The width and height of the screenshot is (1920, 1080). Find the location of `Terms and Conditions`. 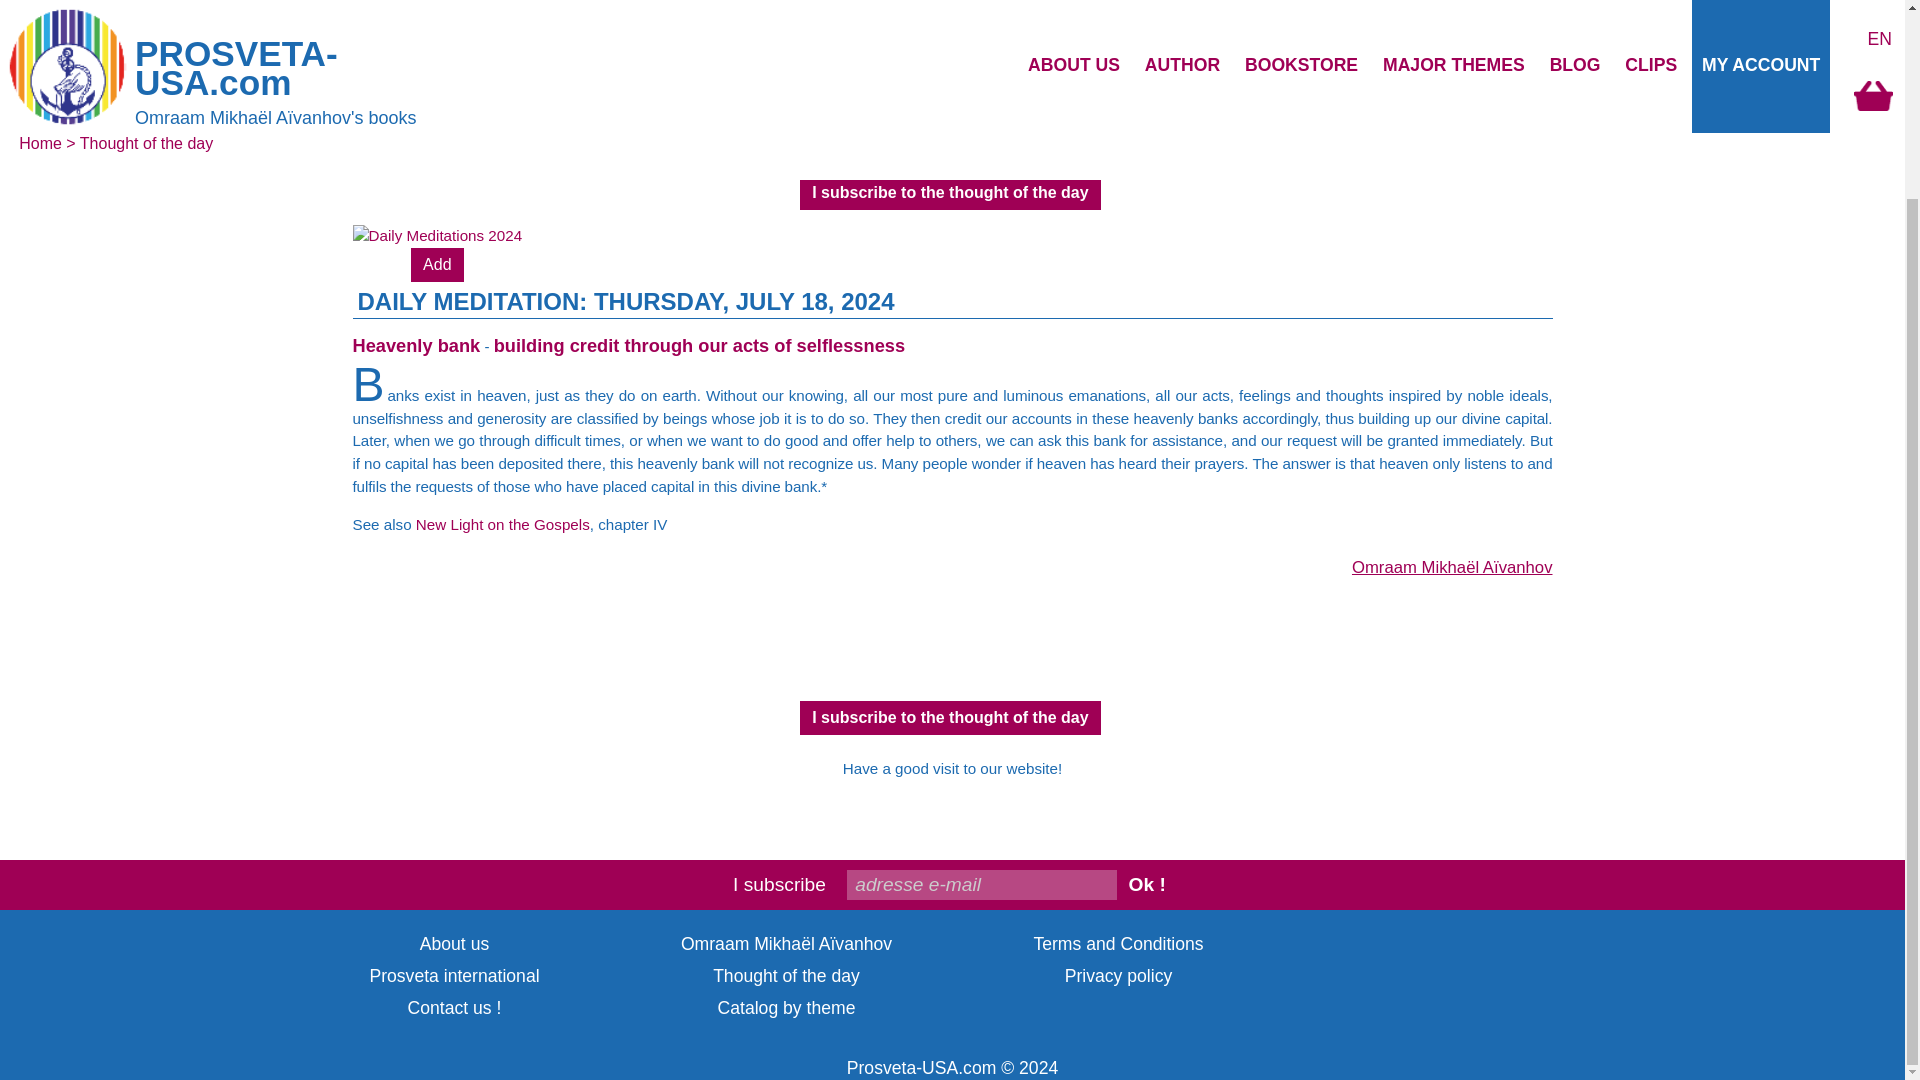

Terms and Conditions is located at coordinates (1118, 944).